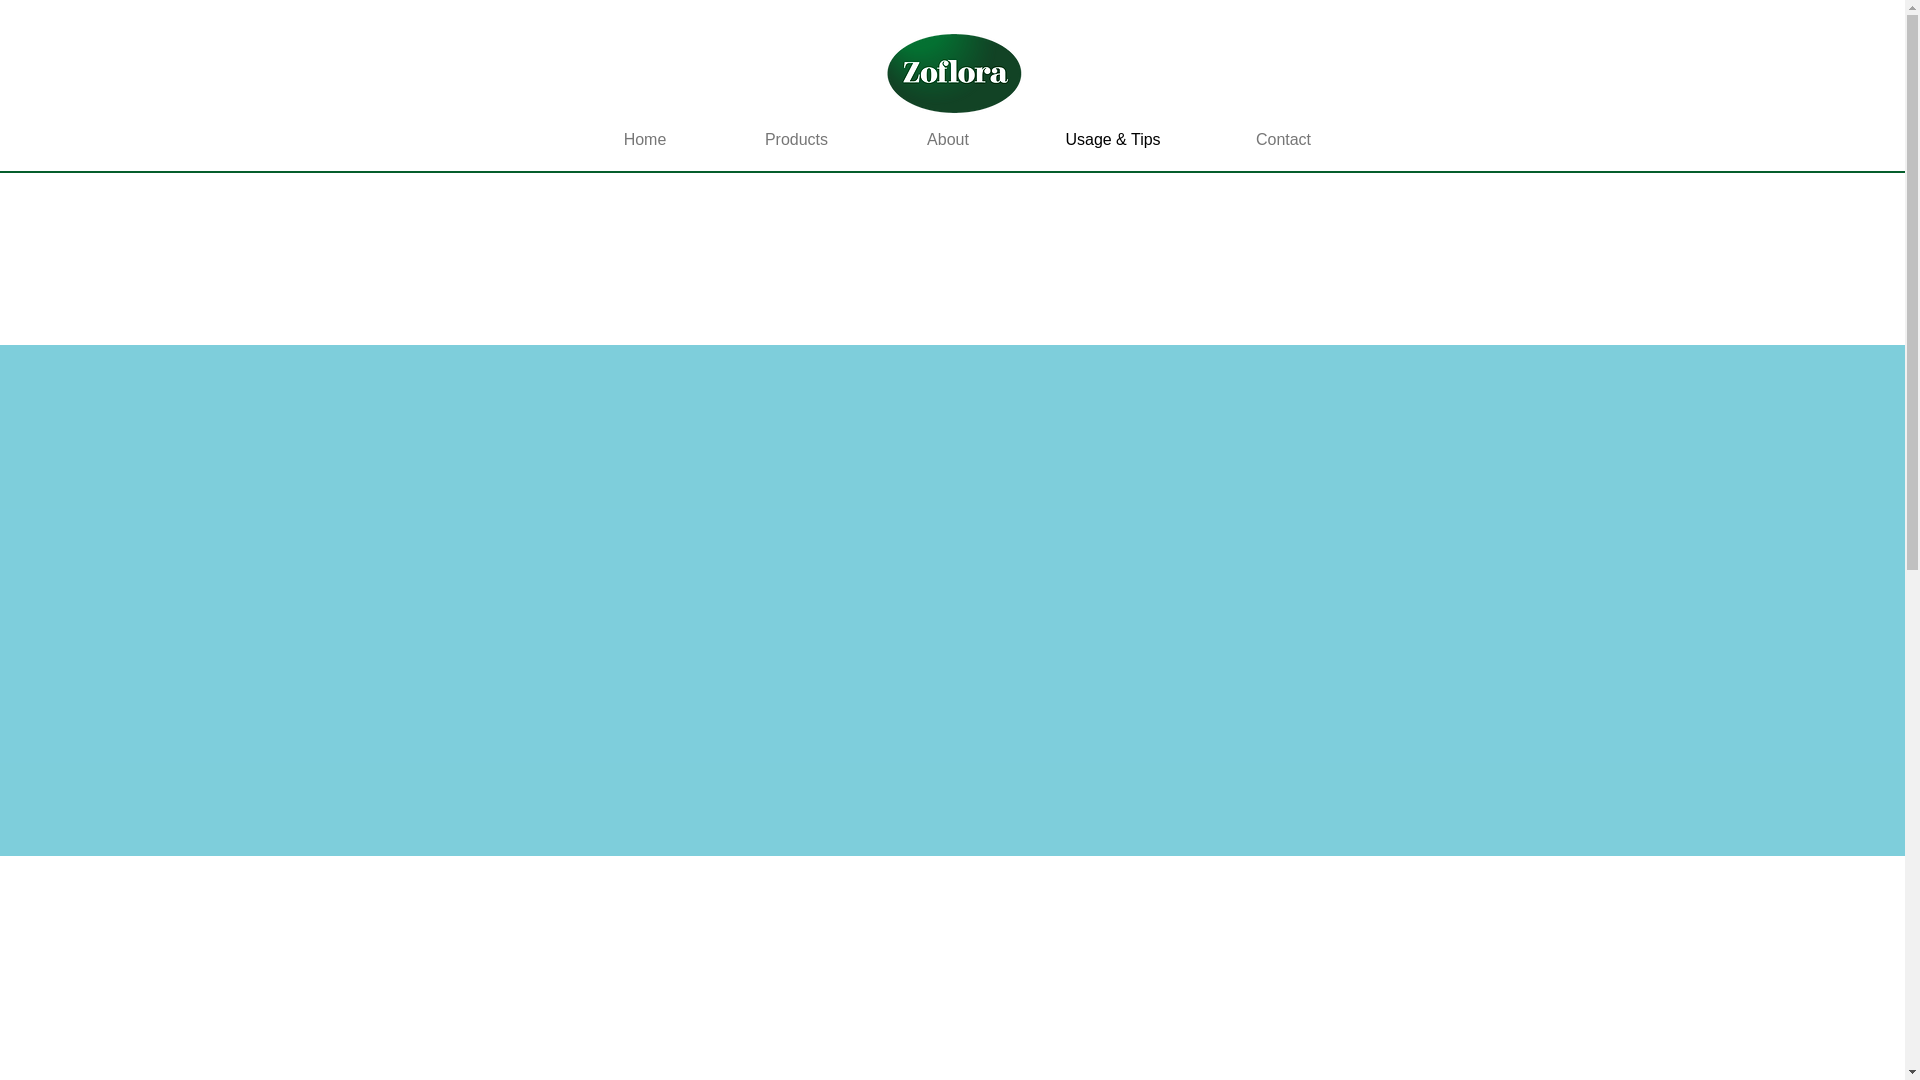  I want to click on Products, so click(796, 138).